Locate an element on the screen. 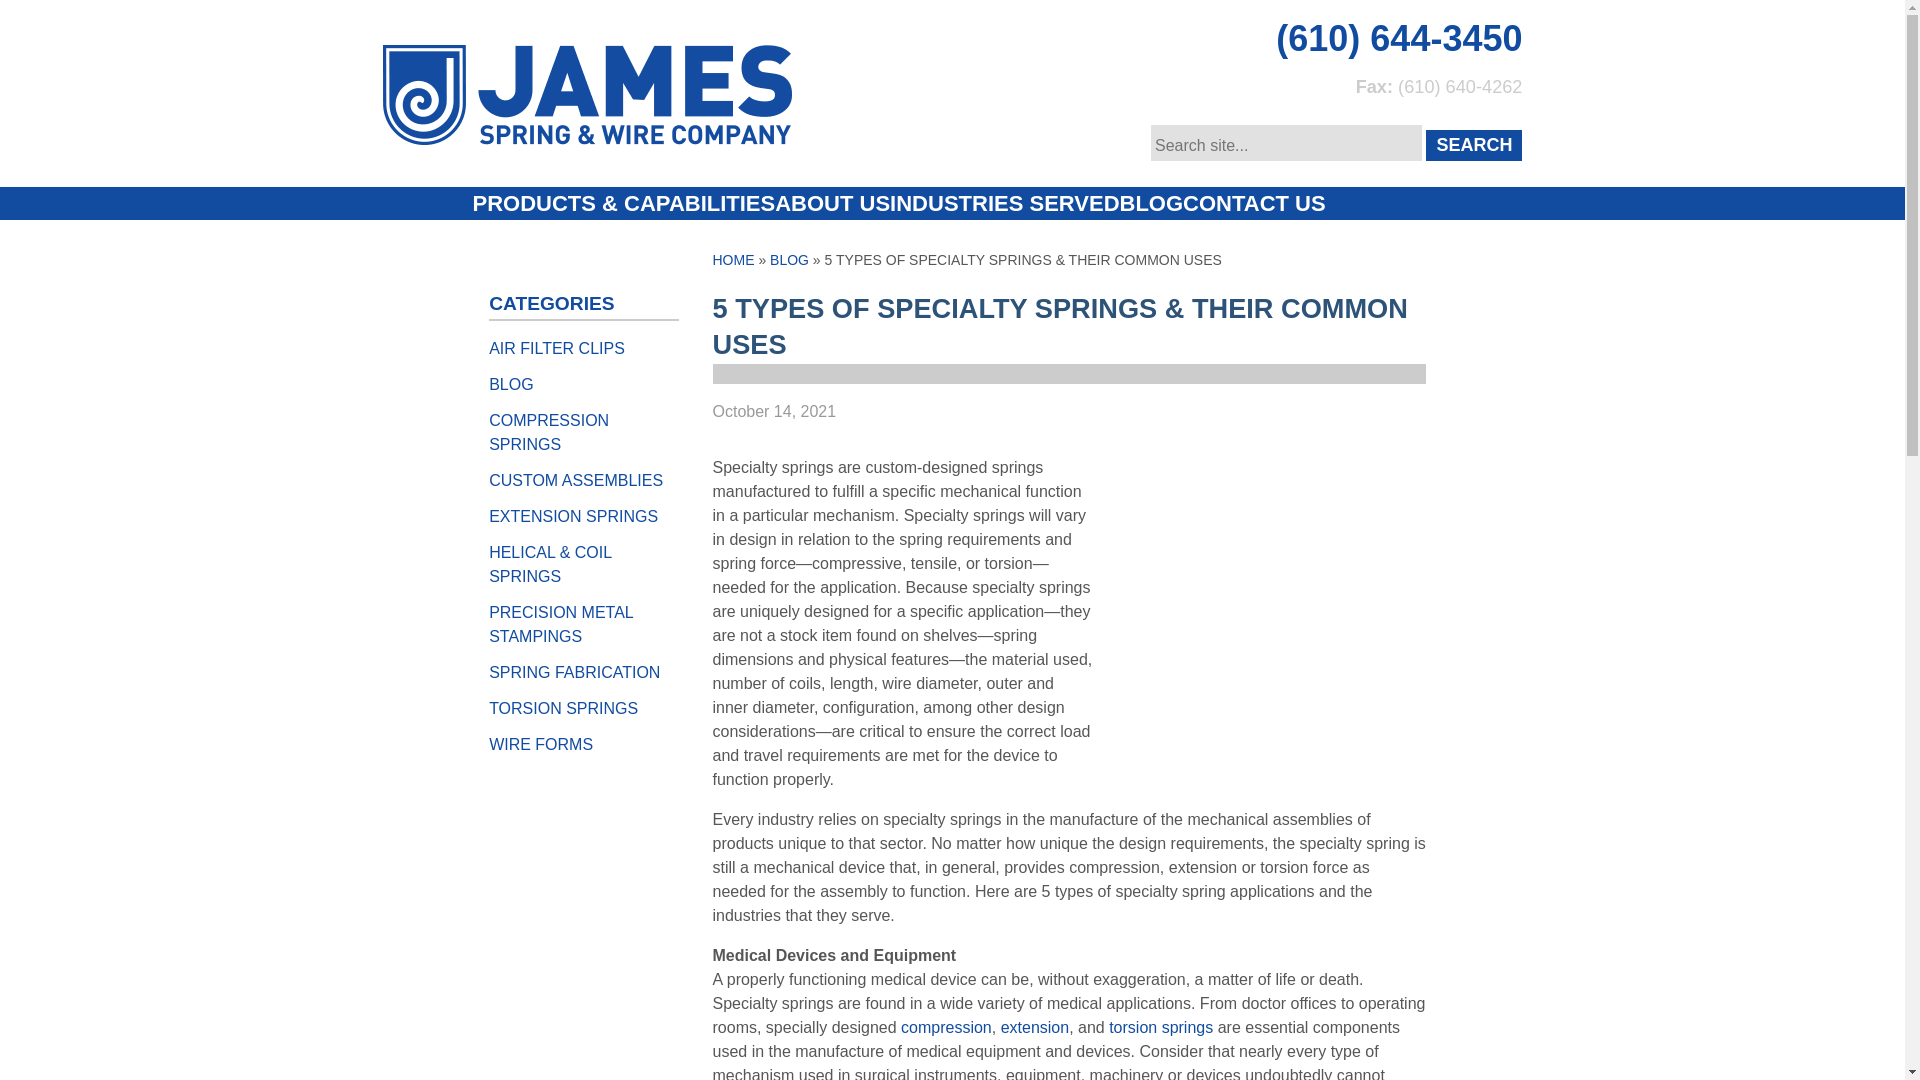  SEARCH is located at coordinates (1474, 144).